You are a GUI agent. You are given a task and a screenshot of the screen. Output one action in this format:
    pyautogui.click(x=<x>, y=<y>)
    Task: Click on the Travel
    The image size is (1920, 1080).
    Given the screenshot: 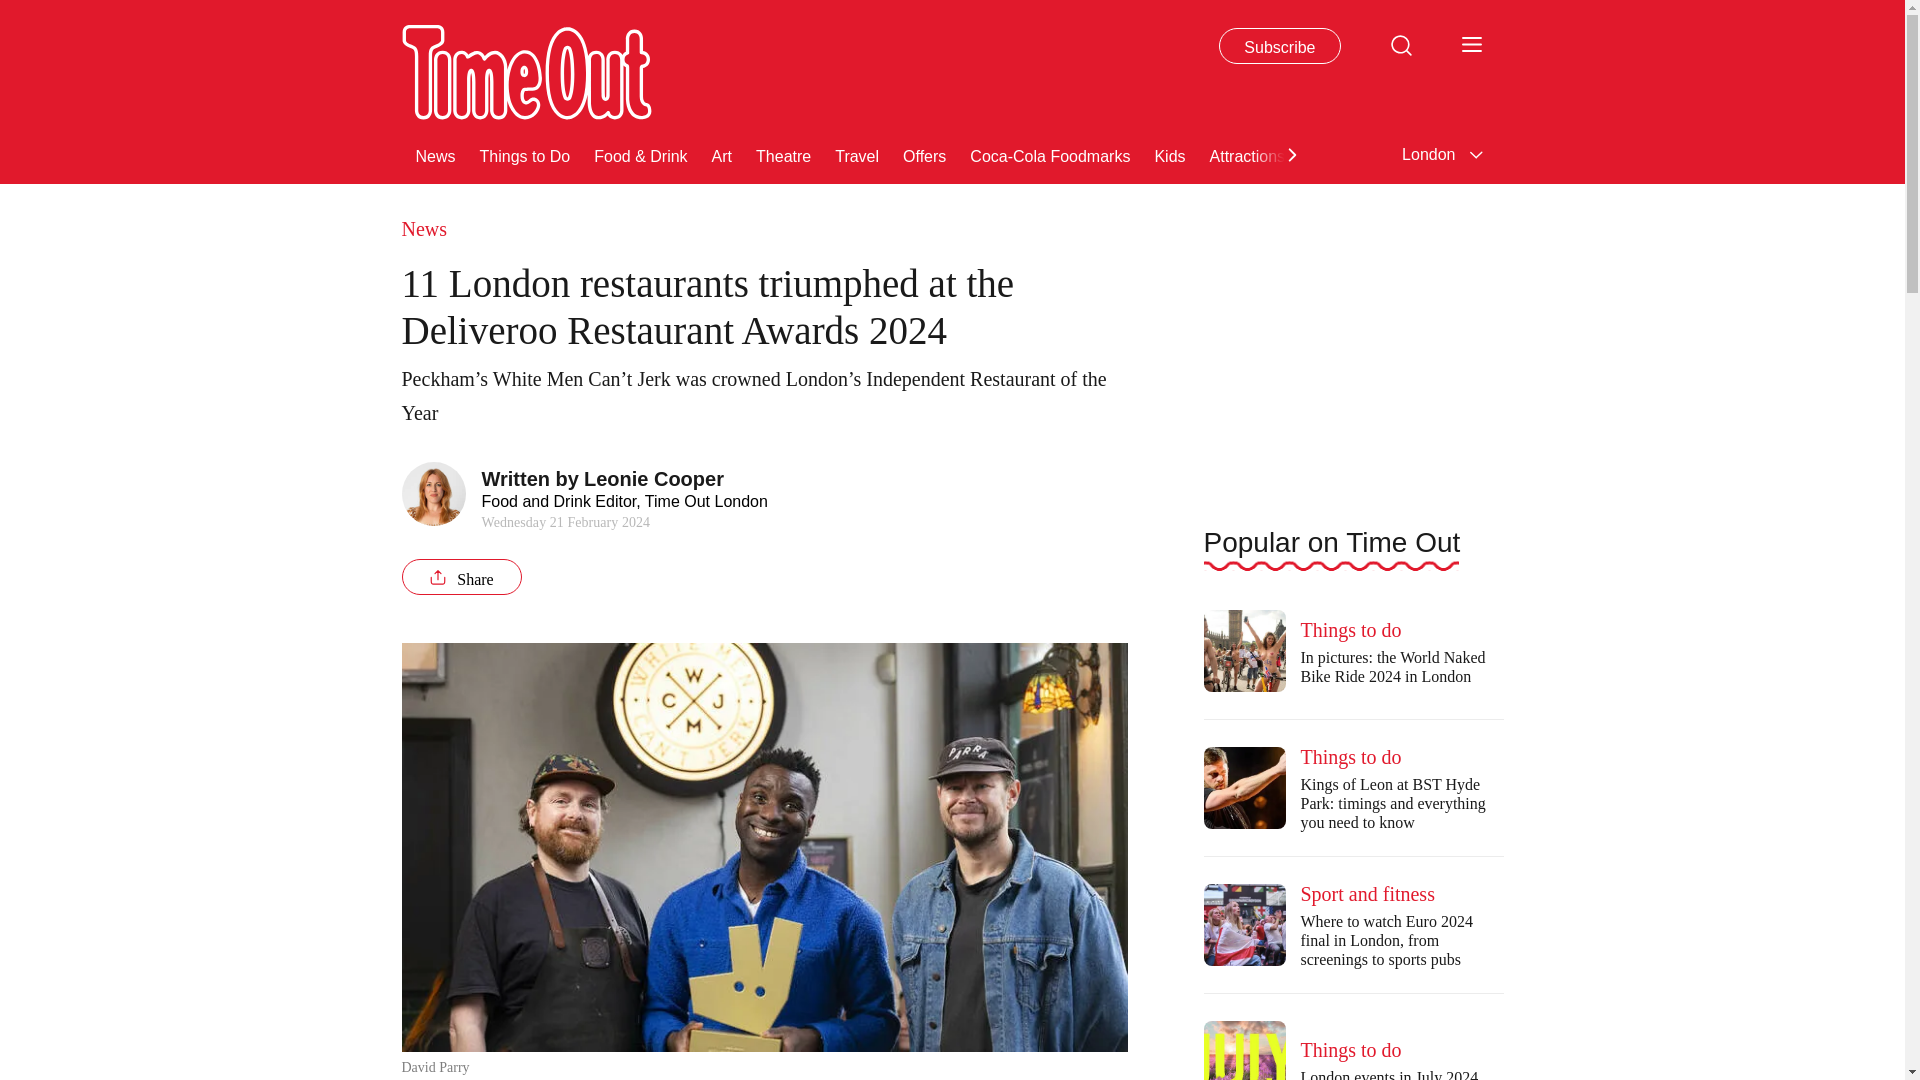 What is the action you would take?
    pyautogui.click(x=857, y=154)
    